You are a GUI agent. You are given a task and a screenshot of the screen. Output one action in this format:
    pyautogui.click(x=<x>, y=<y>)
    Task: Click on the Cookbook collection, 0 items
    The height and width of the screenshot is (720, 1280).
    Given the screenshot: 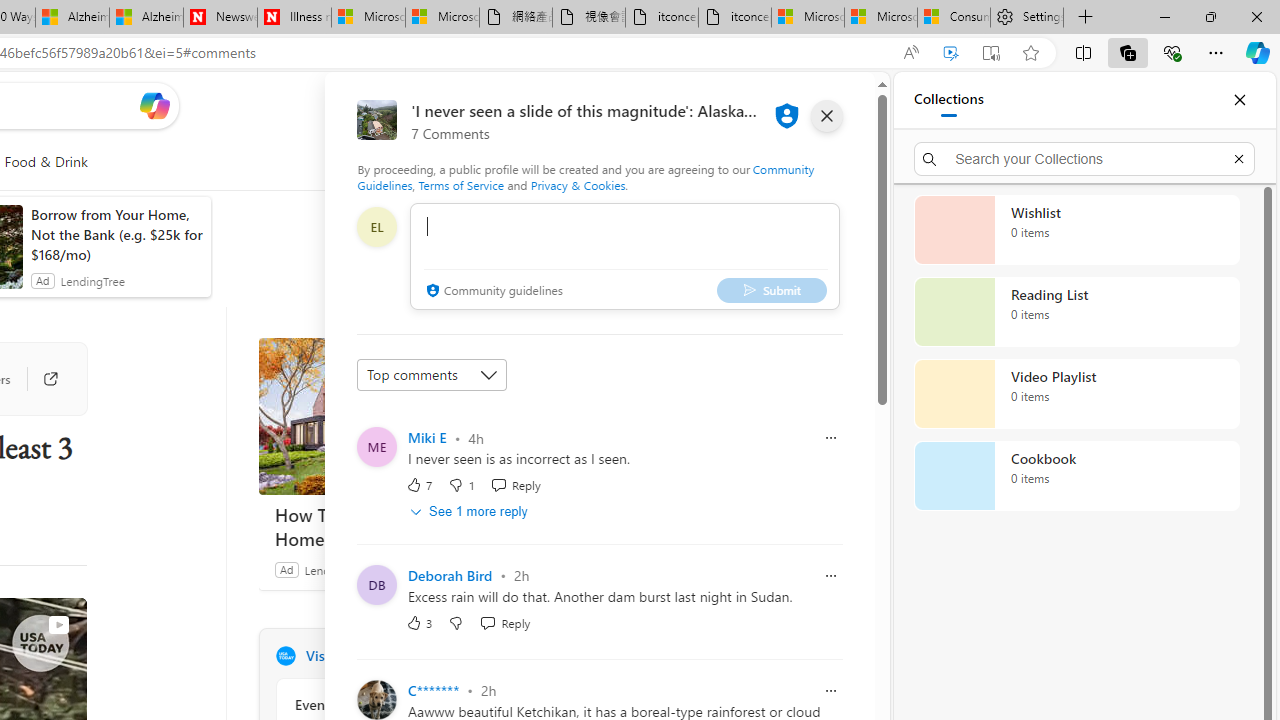 What is the action you would take?
    pyautogui.click(x=1076, y=476)
    